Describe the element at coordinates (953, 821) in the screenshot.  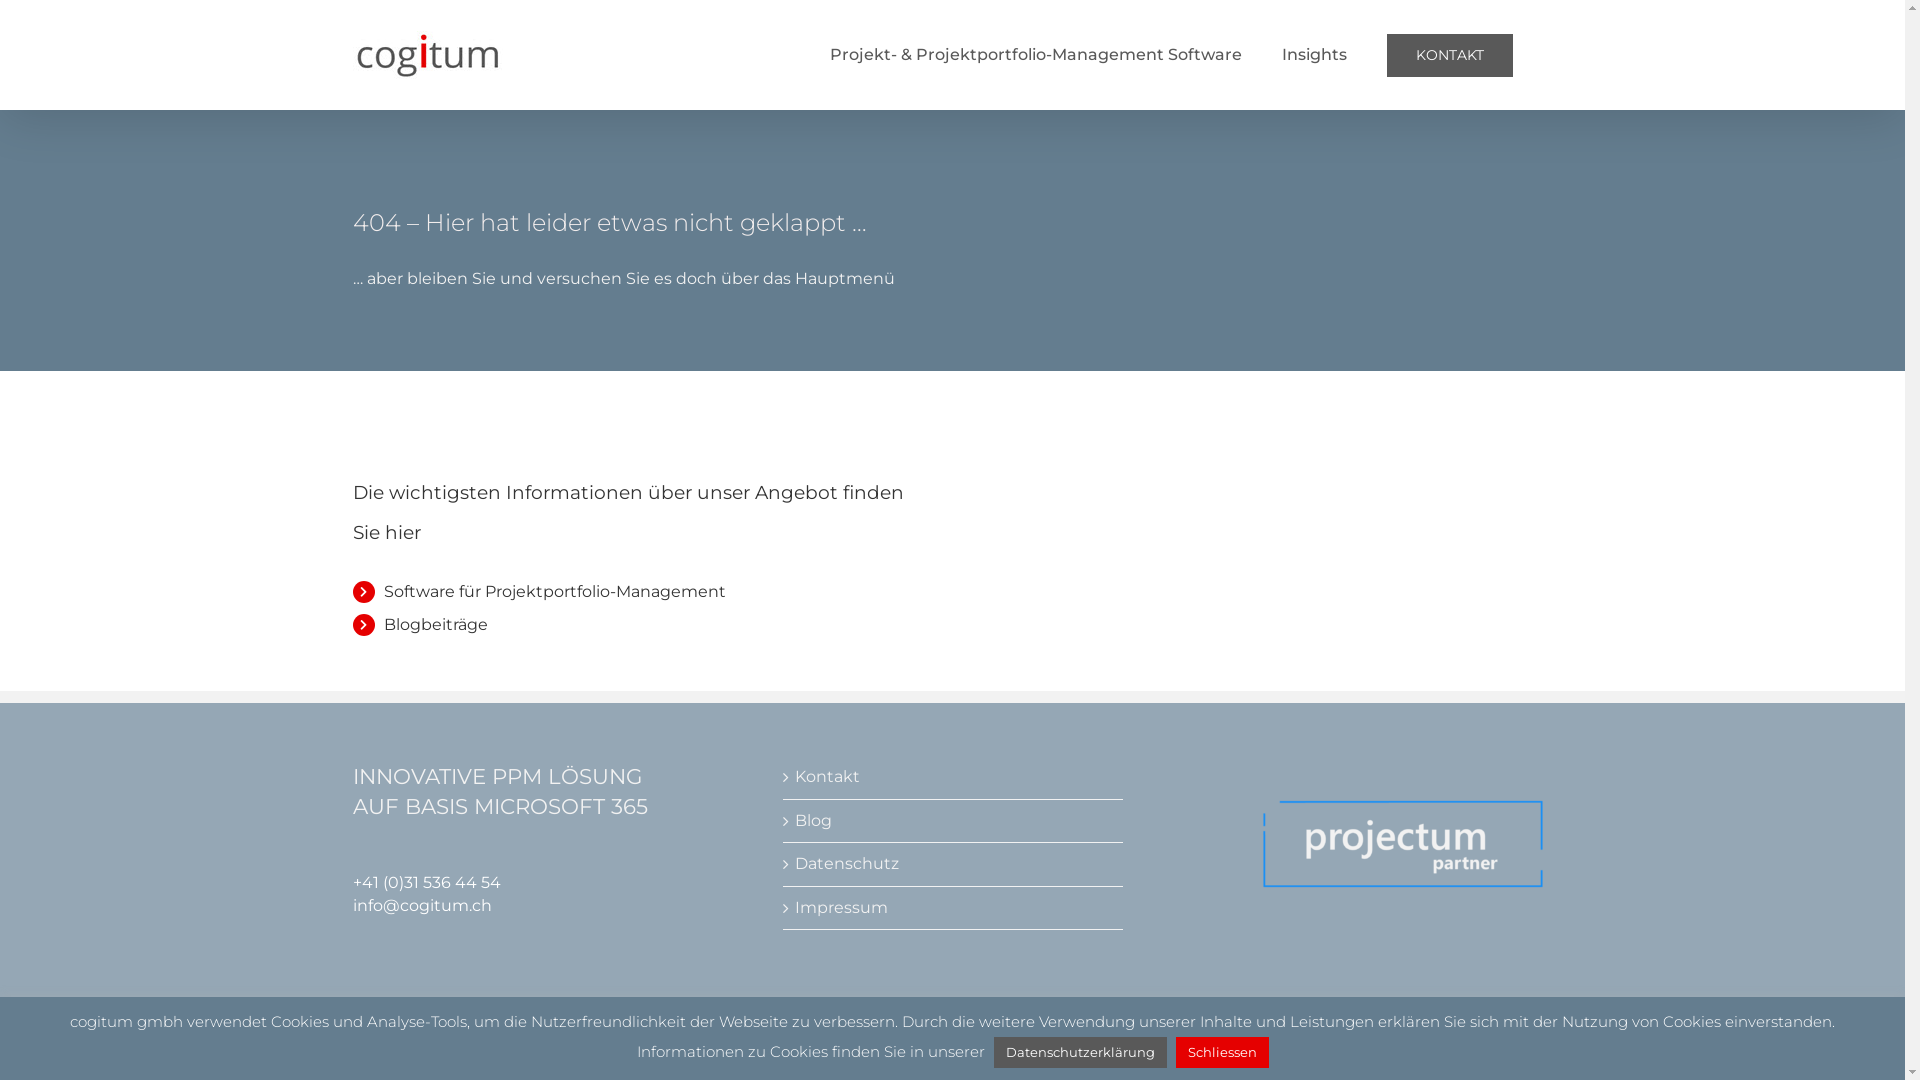
I see `Blog` at that location.